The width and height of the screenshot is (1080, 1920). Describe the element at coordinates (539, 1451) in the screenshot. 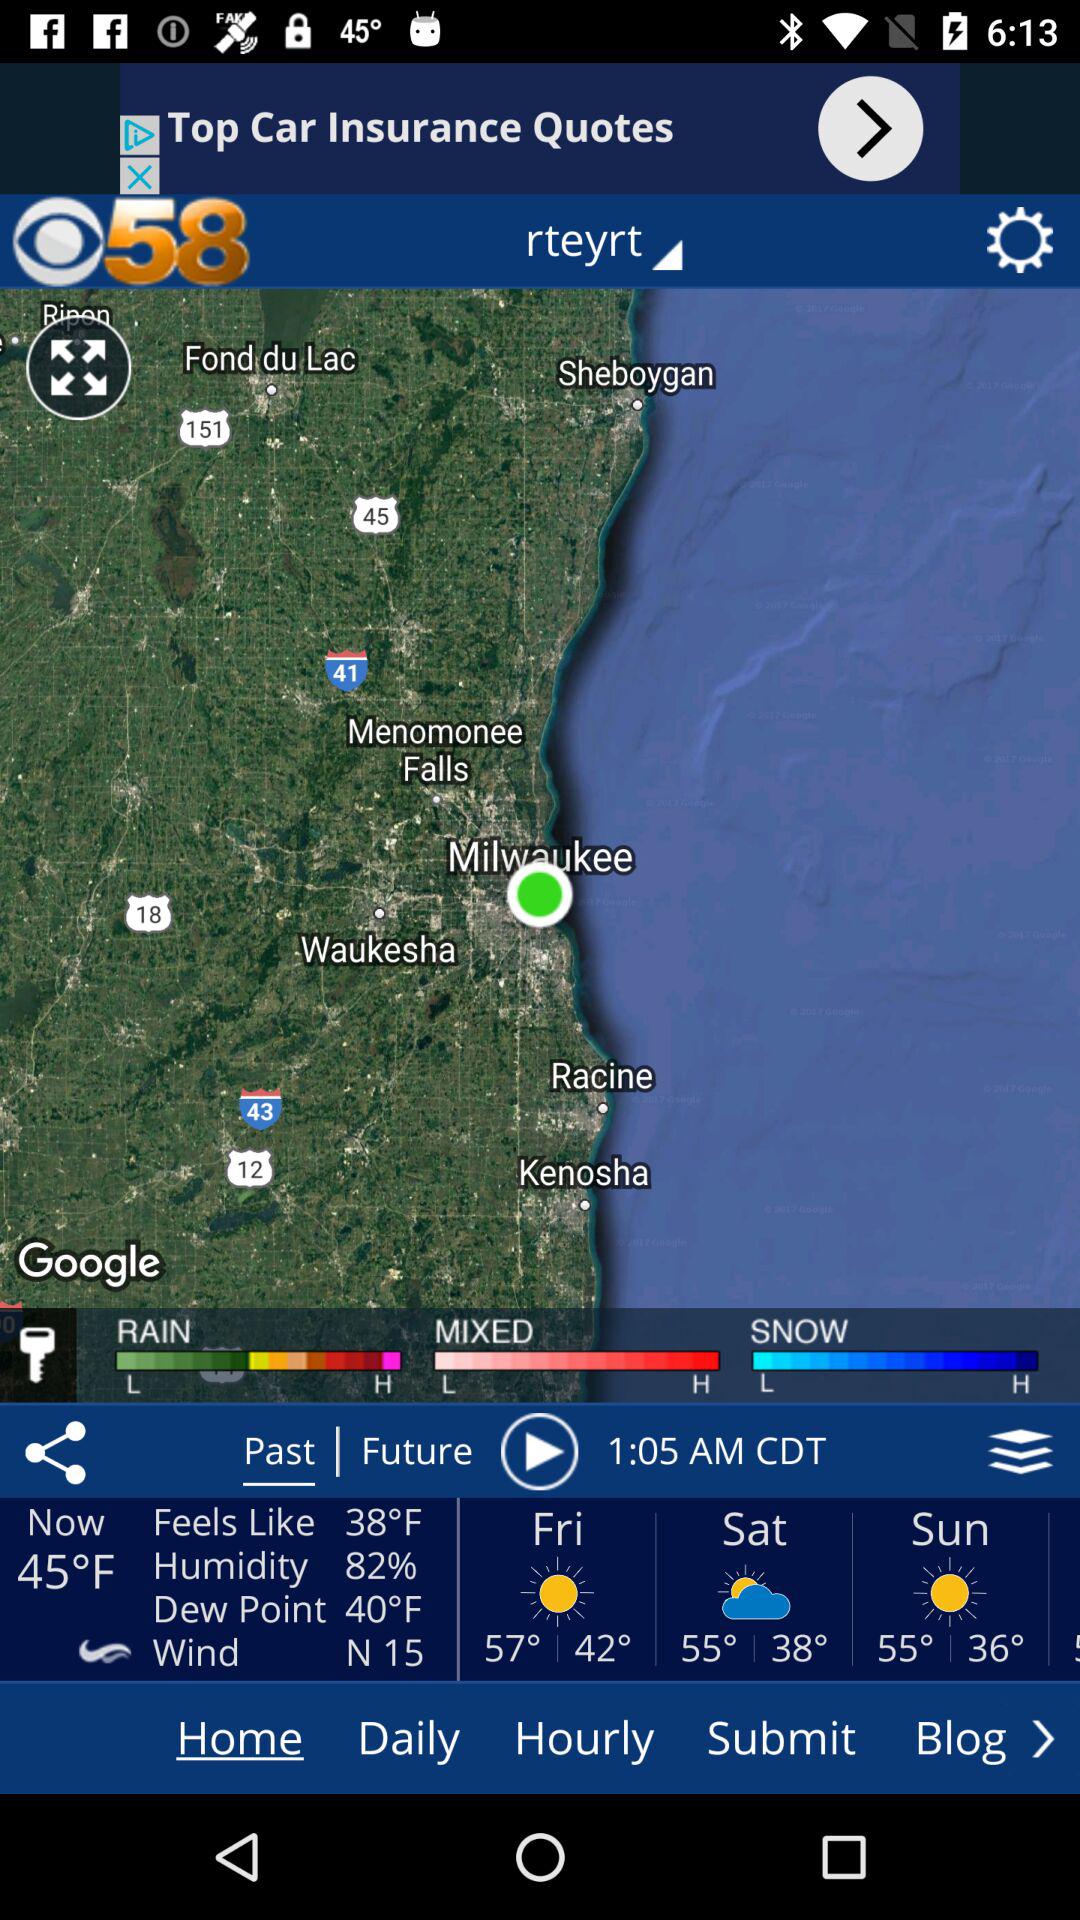

I see `open icon to the left of 1 05 am` at that location.